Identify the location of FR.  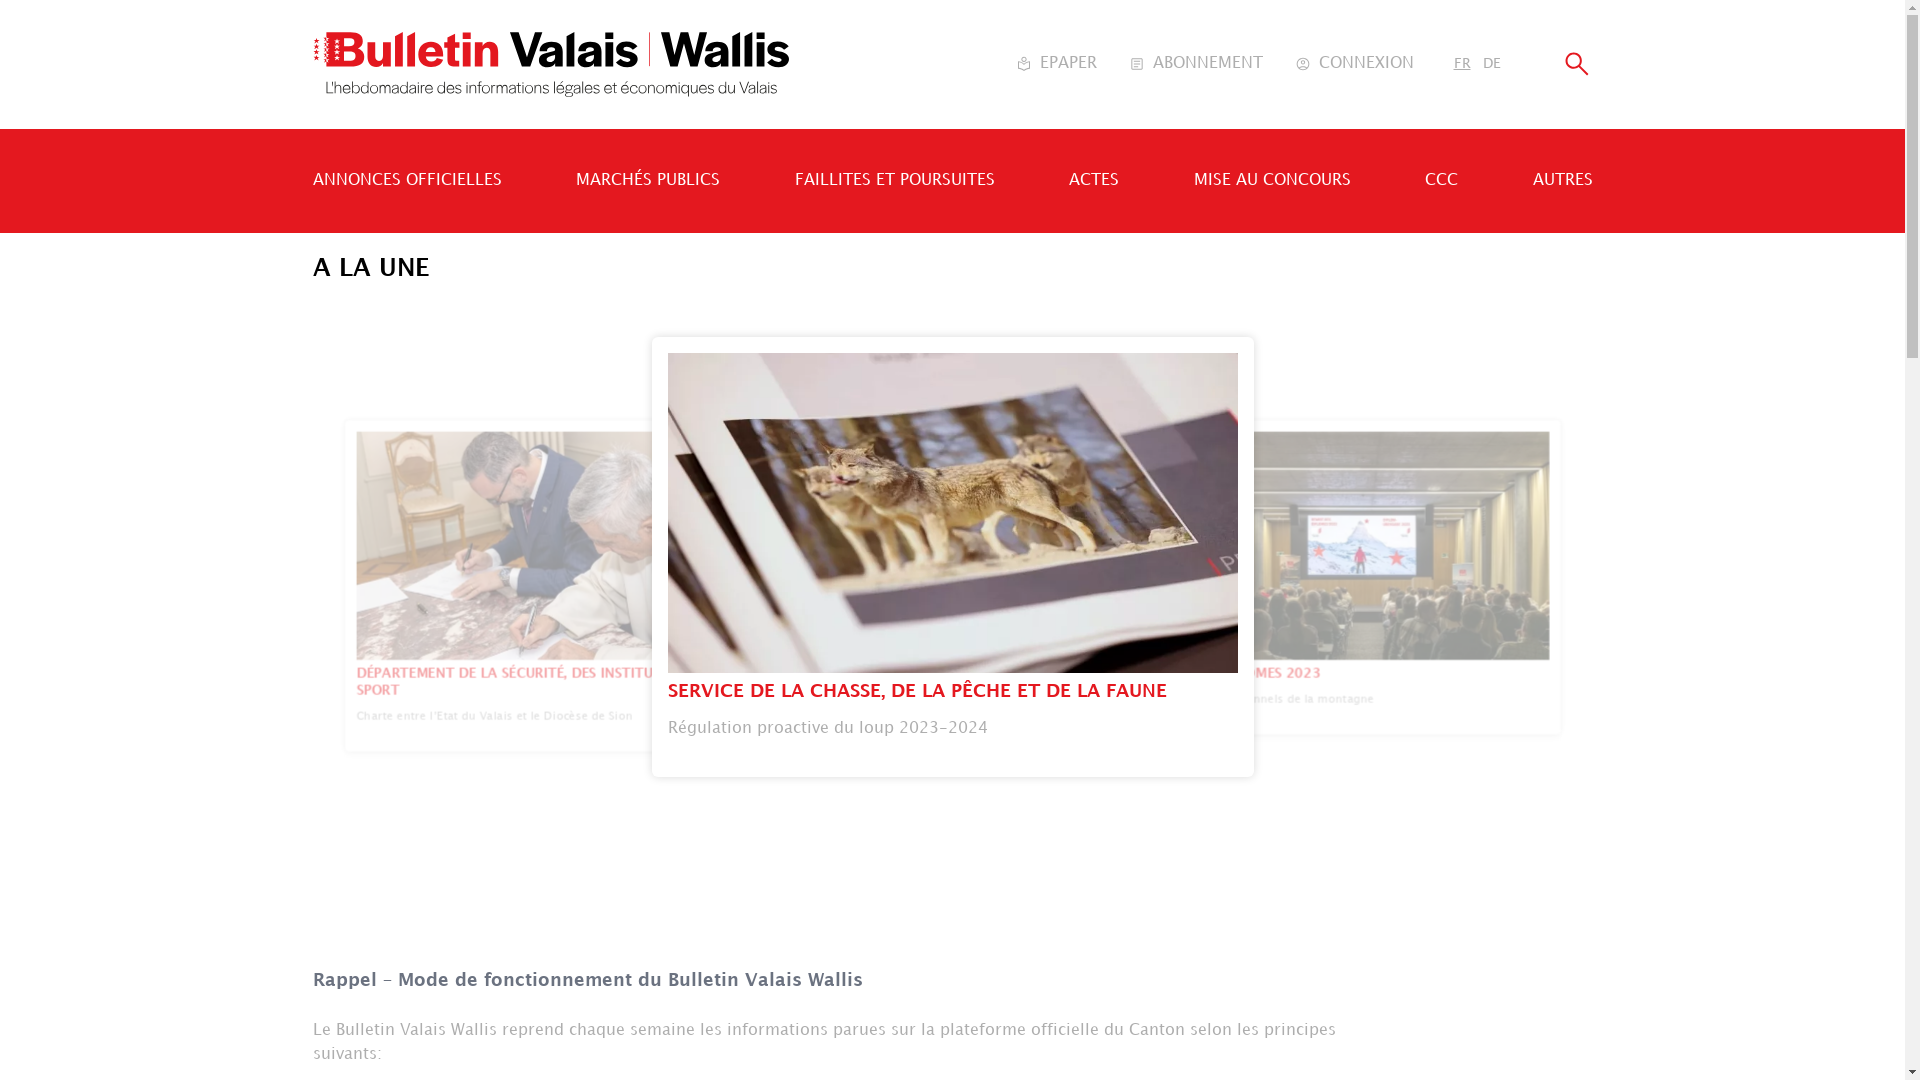
(1462, 64).